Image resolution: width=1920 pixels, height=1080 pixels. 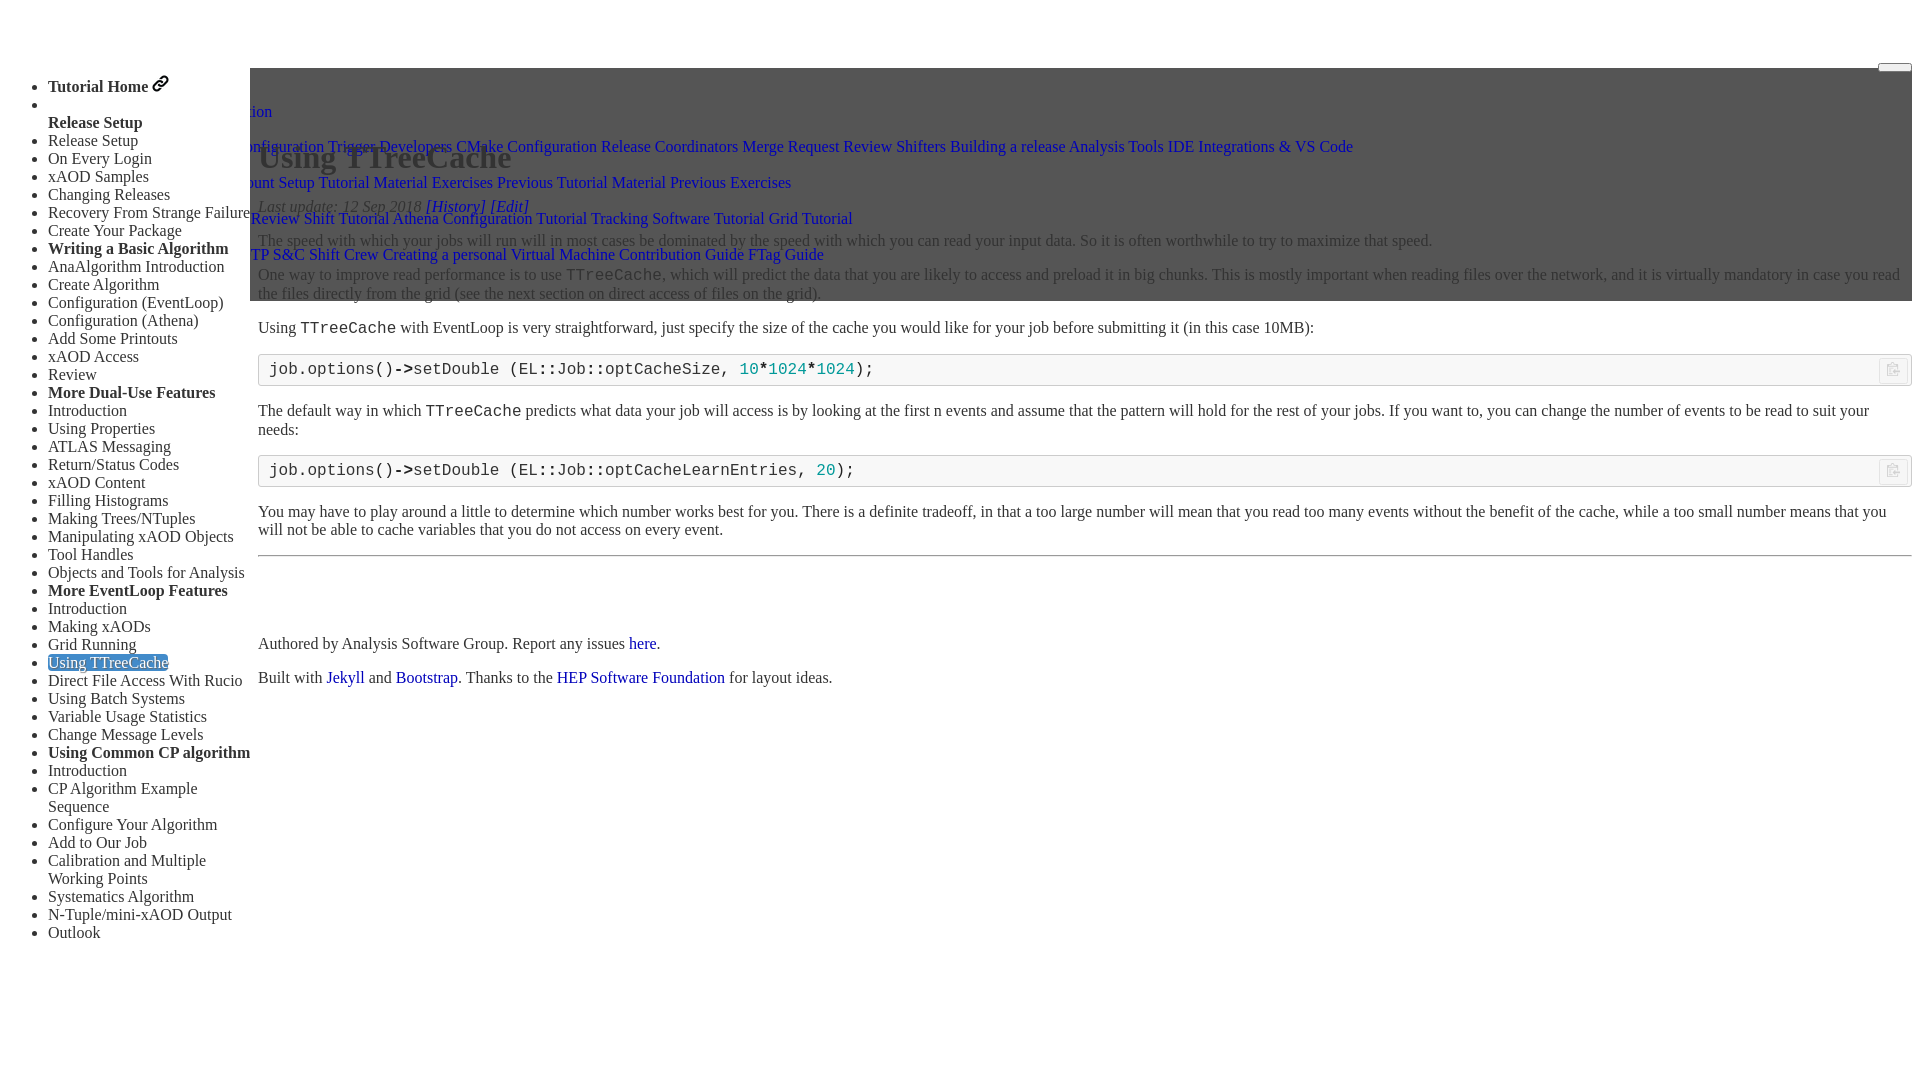 What do you see at coordinates (102, 428) in the screenshot?
I see `Using Properties` at bounding box center [102, 428].